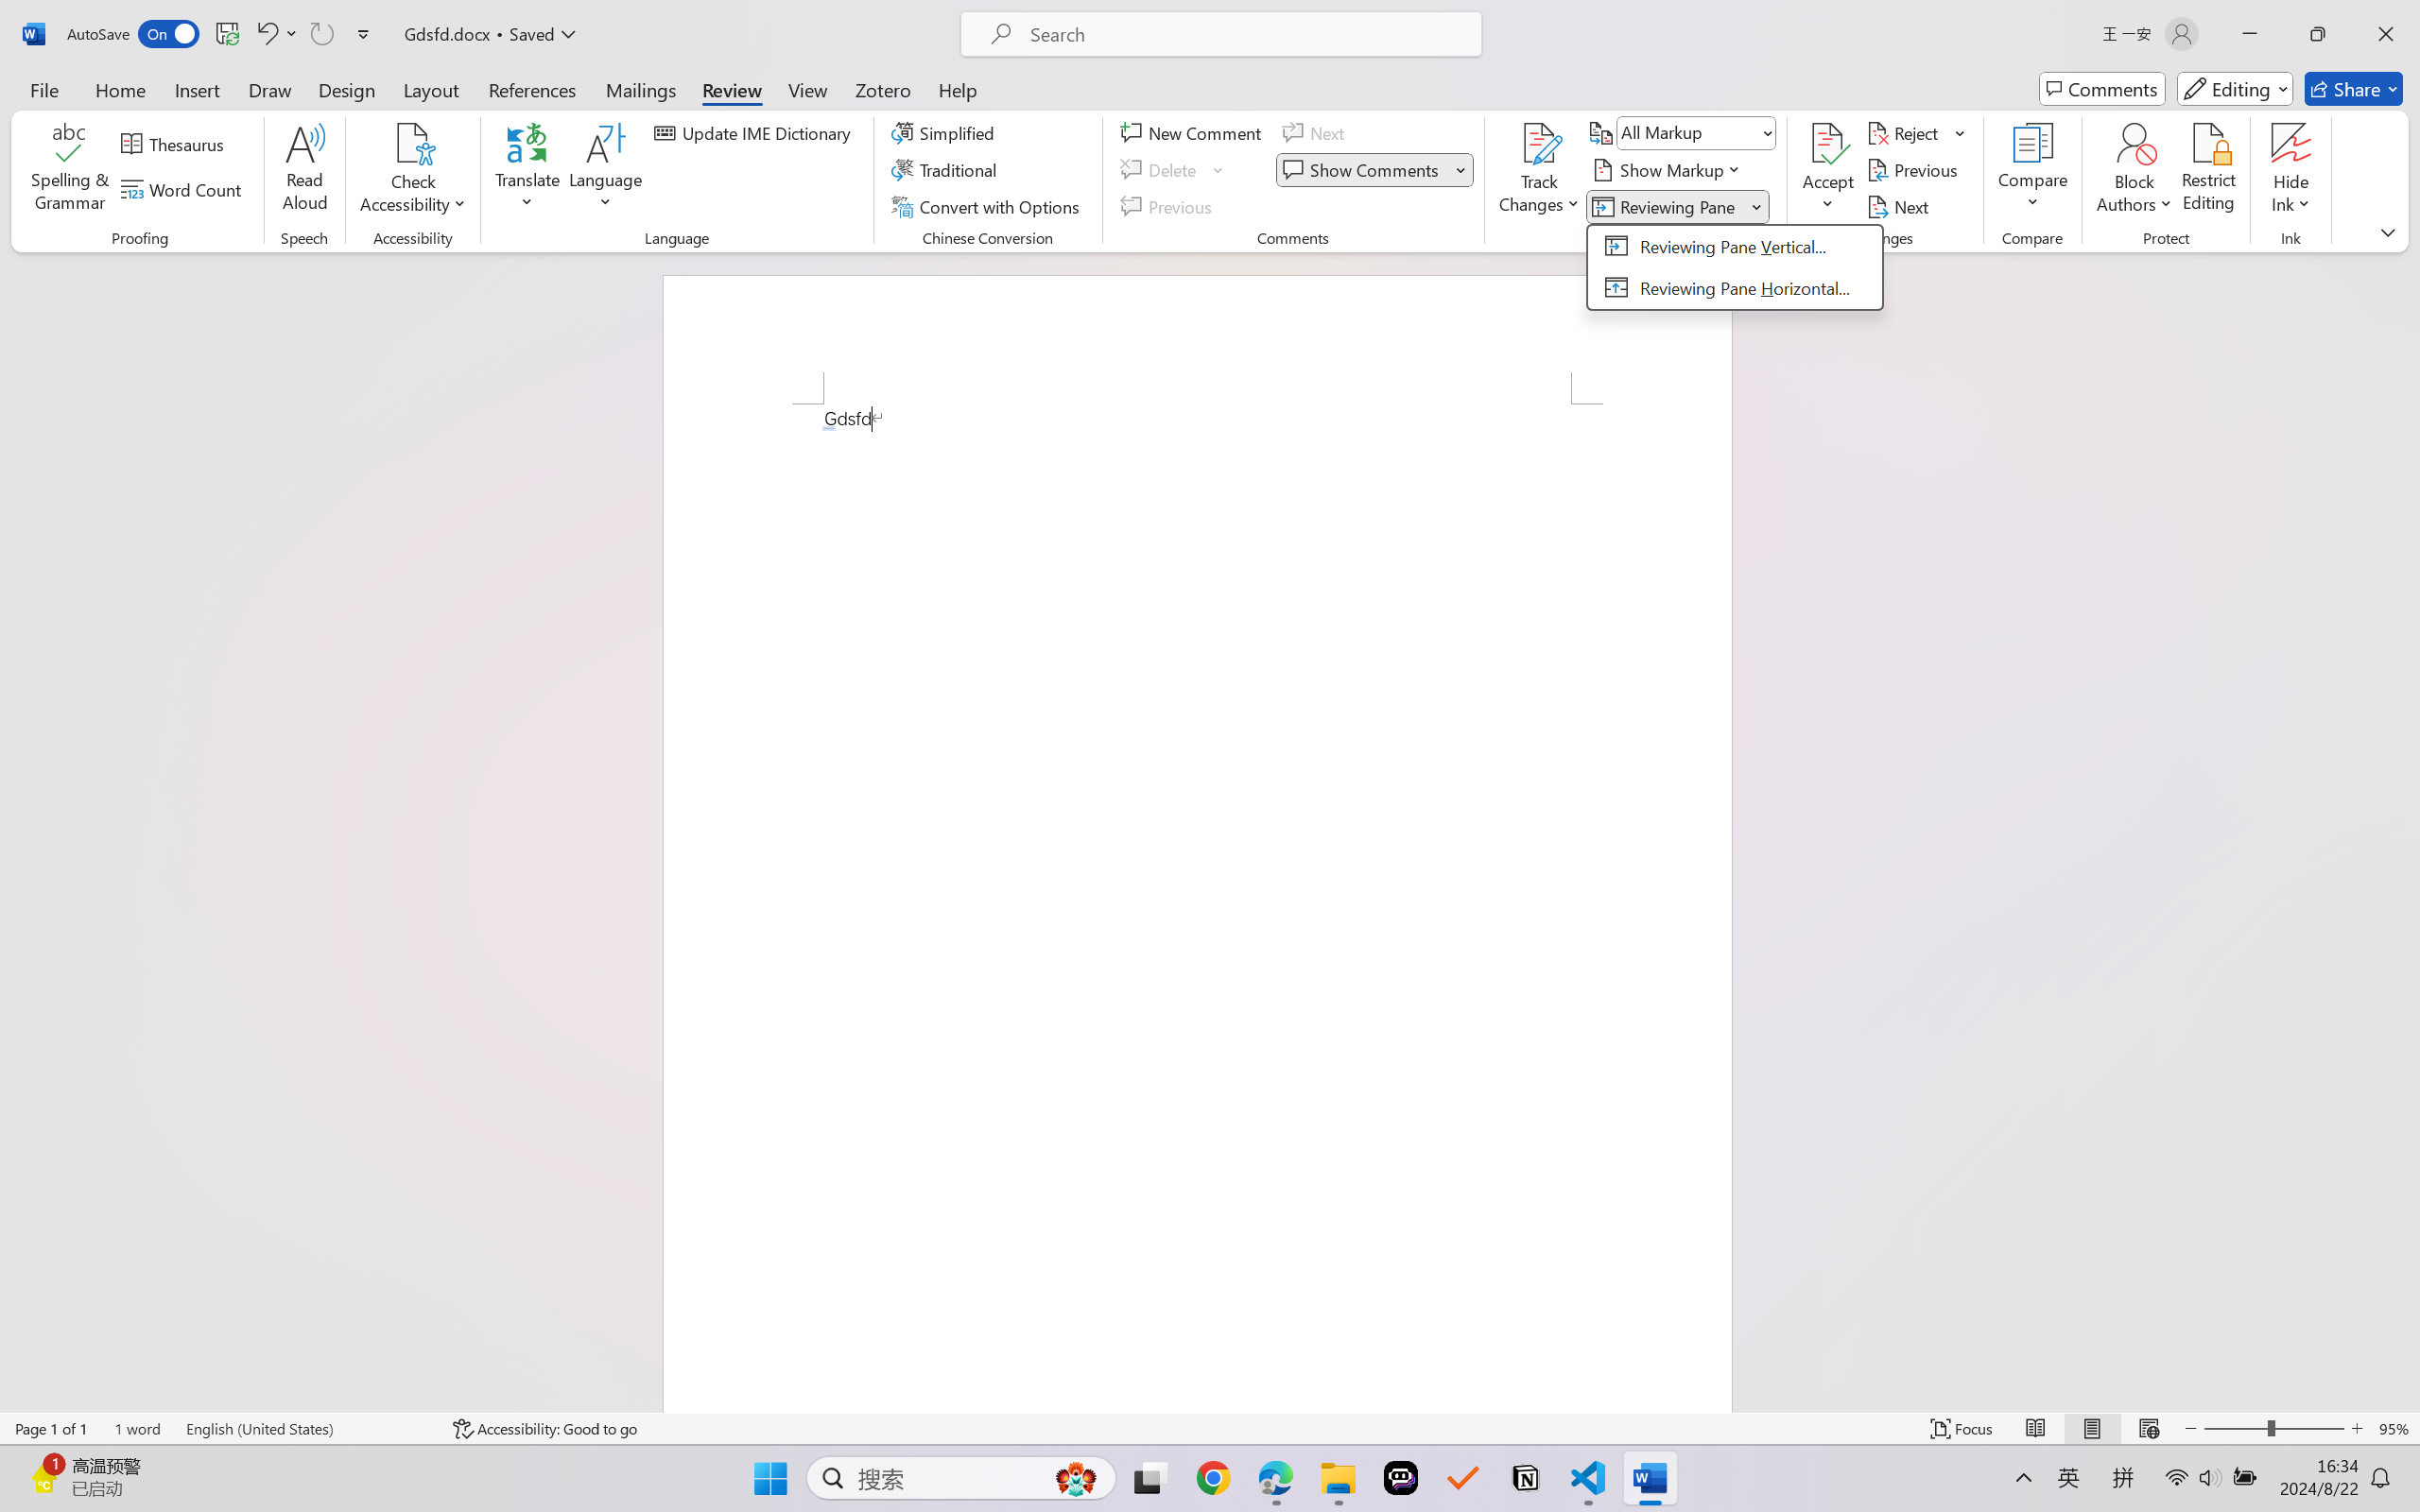 The width and height of the screenshot is (2420, 1512). Describe the element at coordinates (2408, 832) in the screenshot. I see `Class: NetUIScrollBar` at that location.